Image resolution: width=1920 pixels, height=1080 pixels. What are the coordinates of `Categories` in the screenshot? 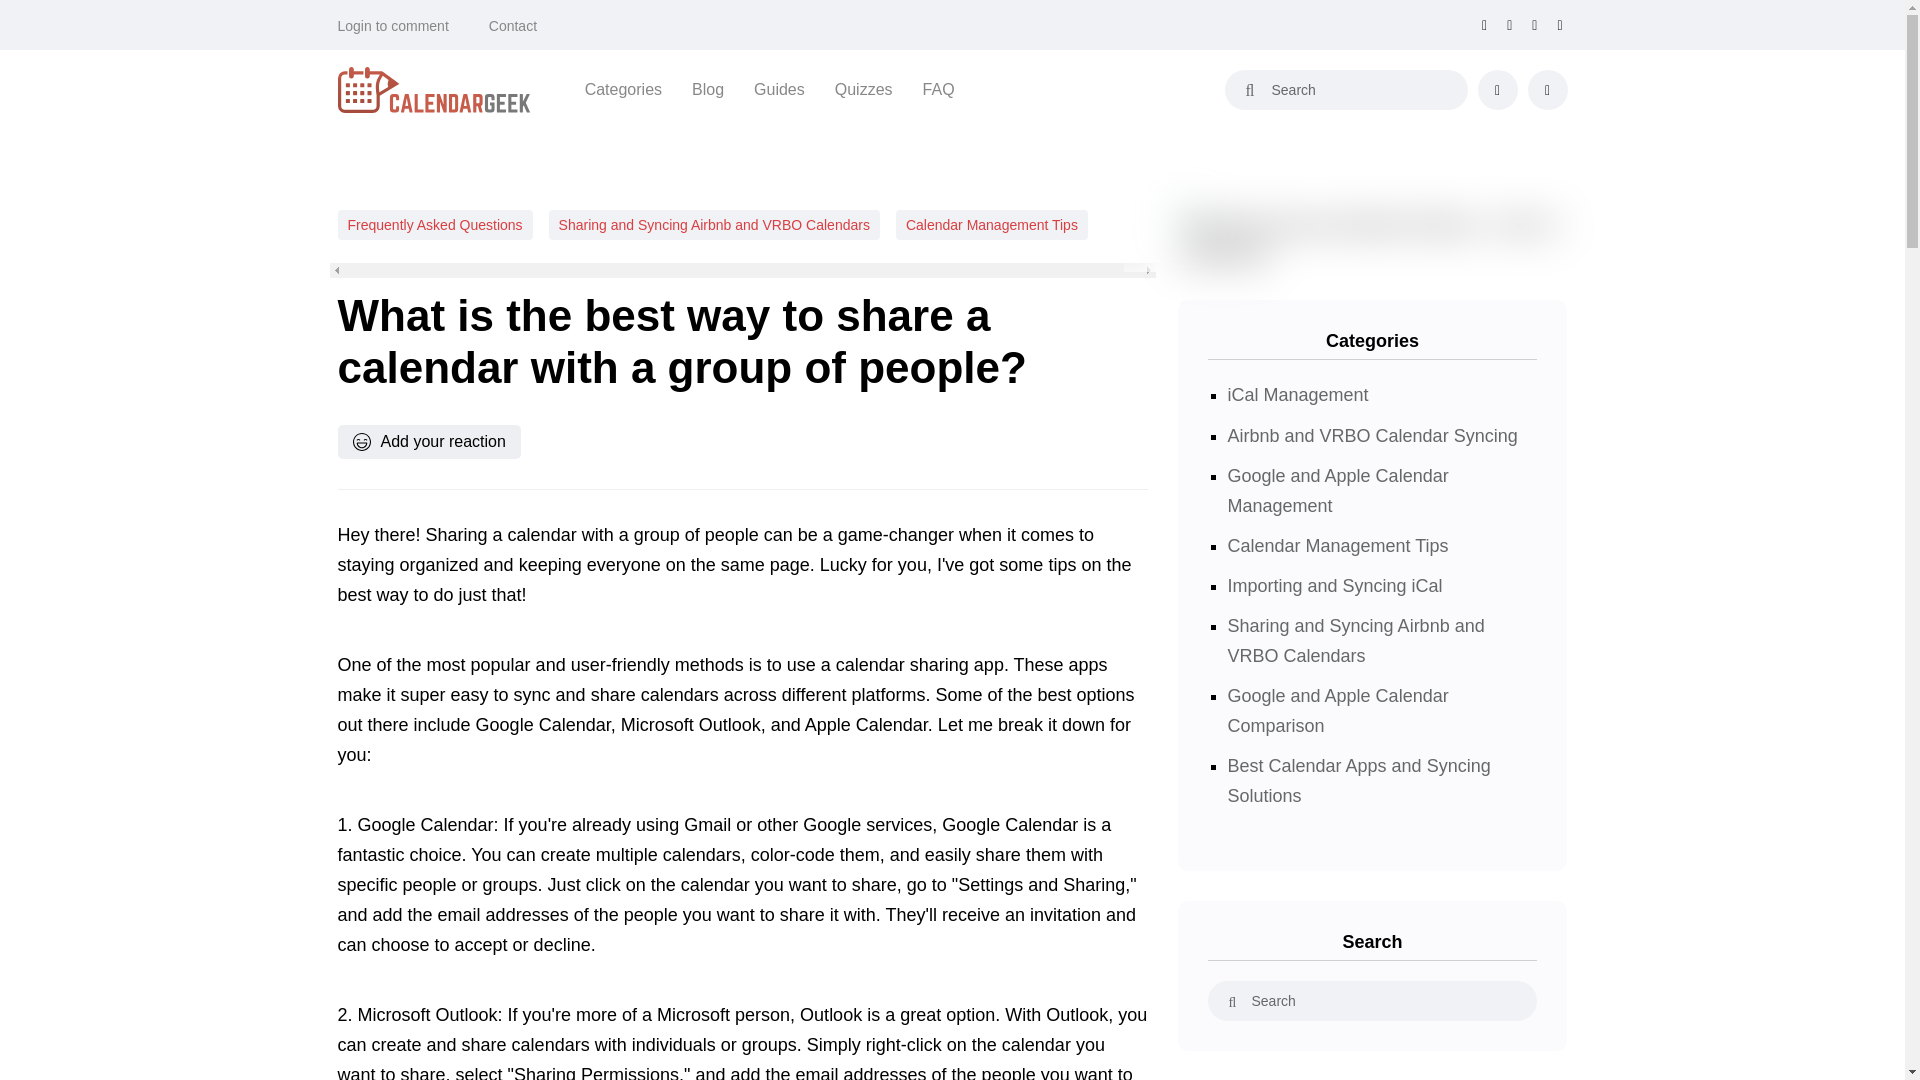 It's located at (624, 89).